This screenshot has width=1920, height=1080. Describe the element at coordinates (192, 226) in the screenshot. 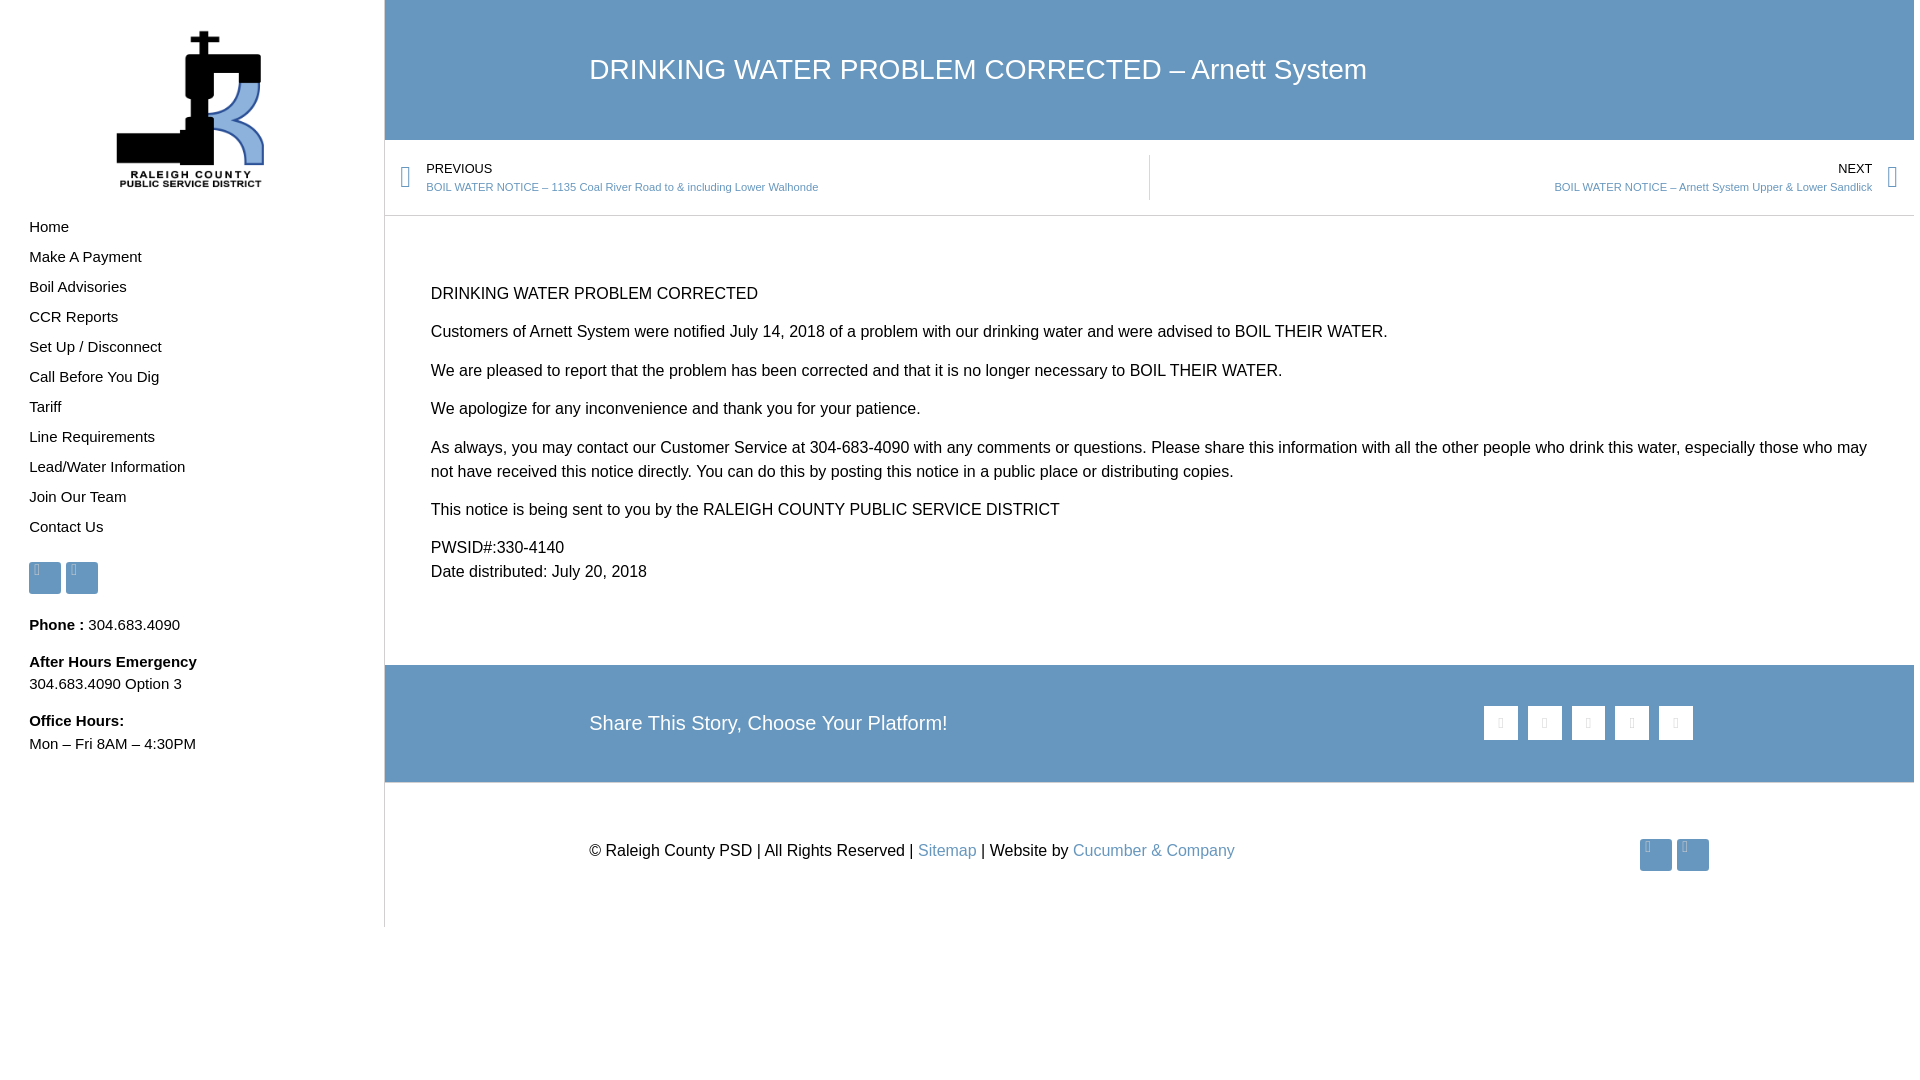

I see `Home` at that location.